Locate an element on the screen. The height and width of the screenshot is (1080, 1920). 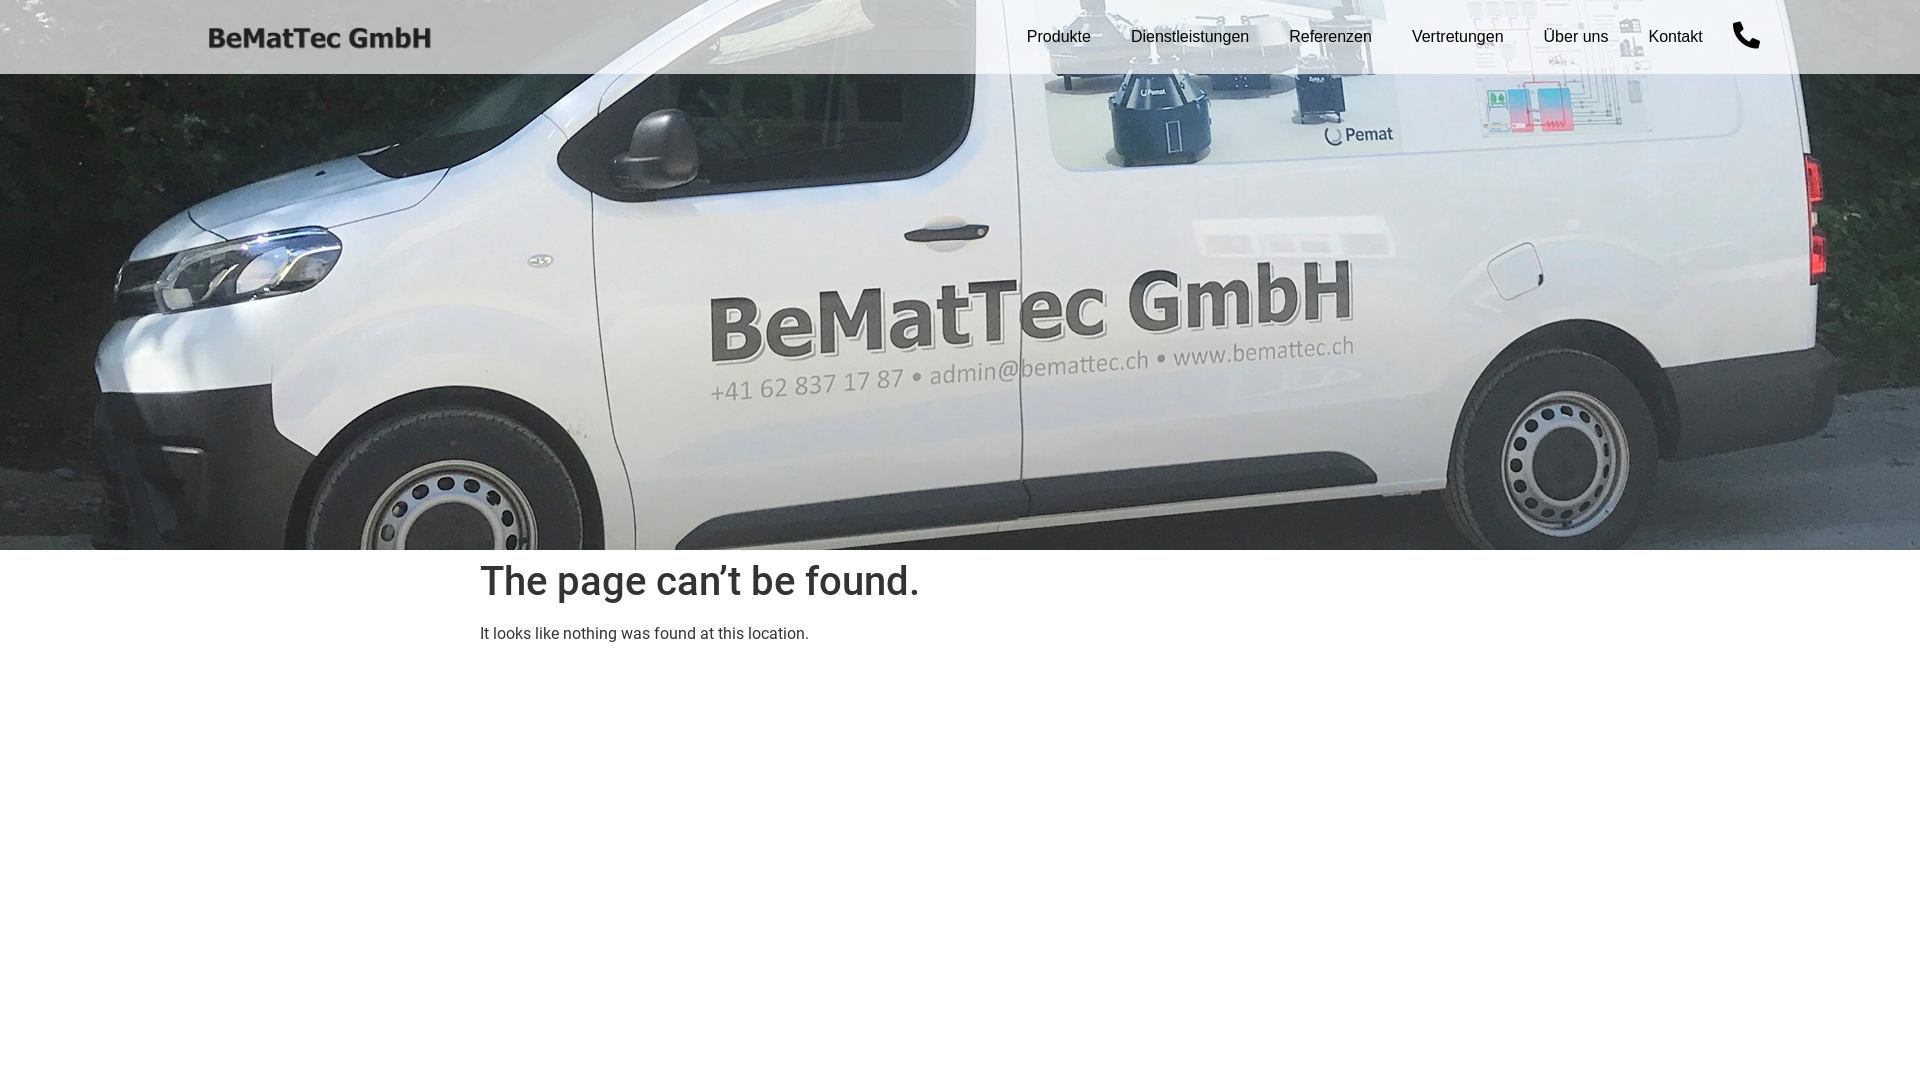
Referenzen is located at coordinates (1330, 37).